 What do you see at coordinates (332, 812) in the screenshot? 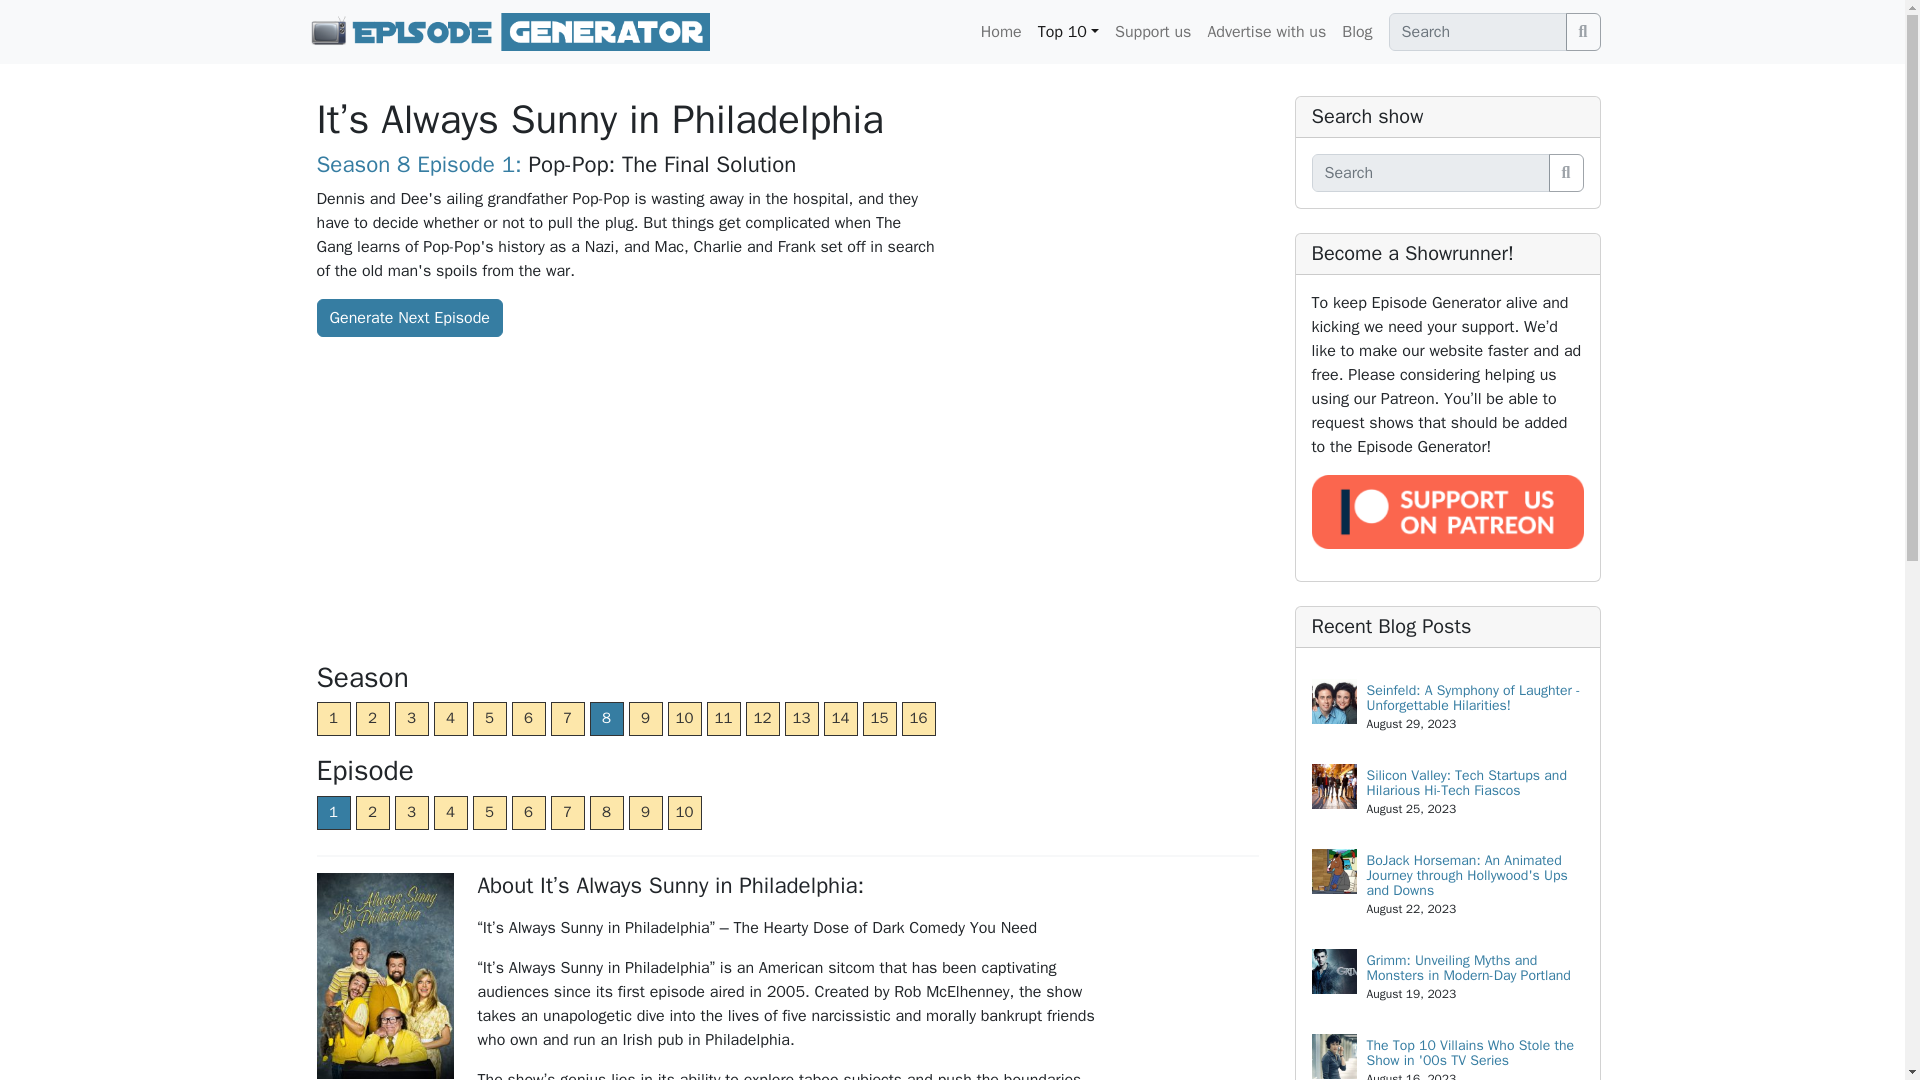
I see `1` at bounding box center [332, 812].